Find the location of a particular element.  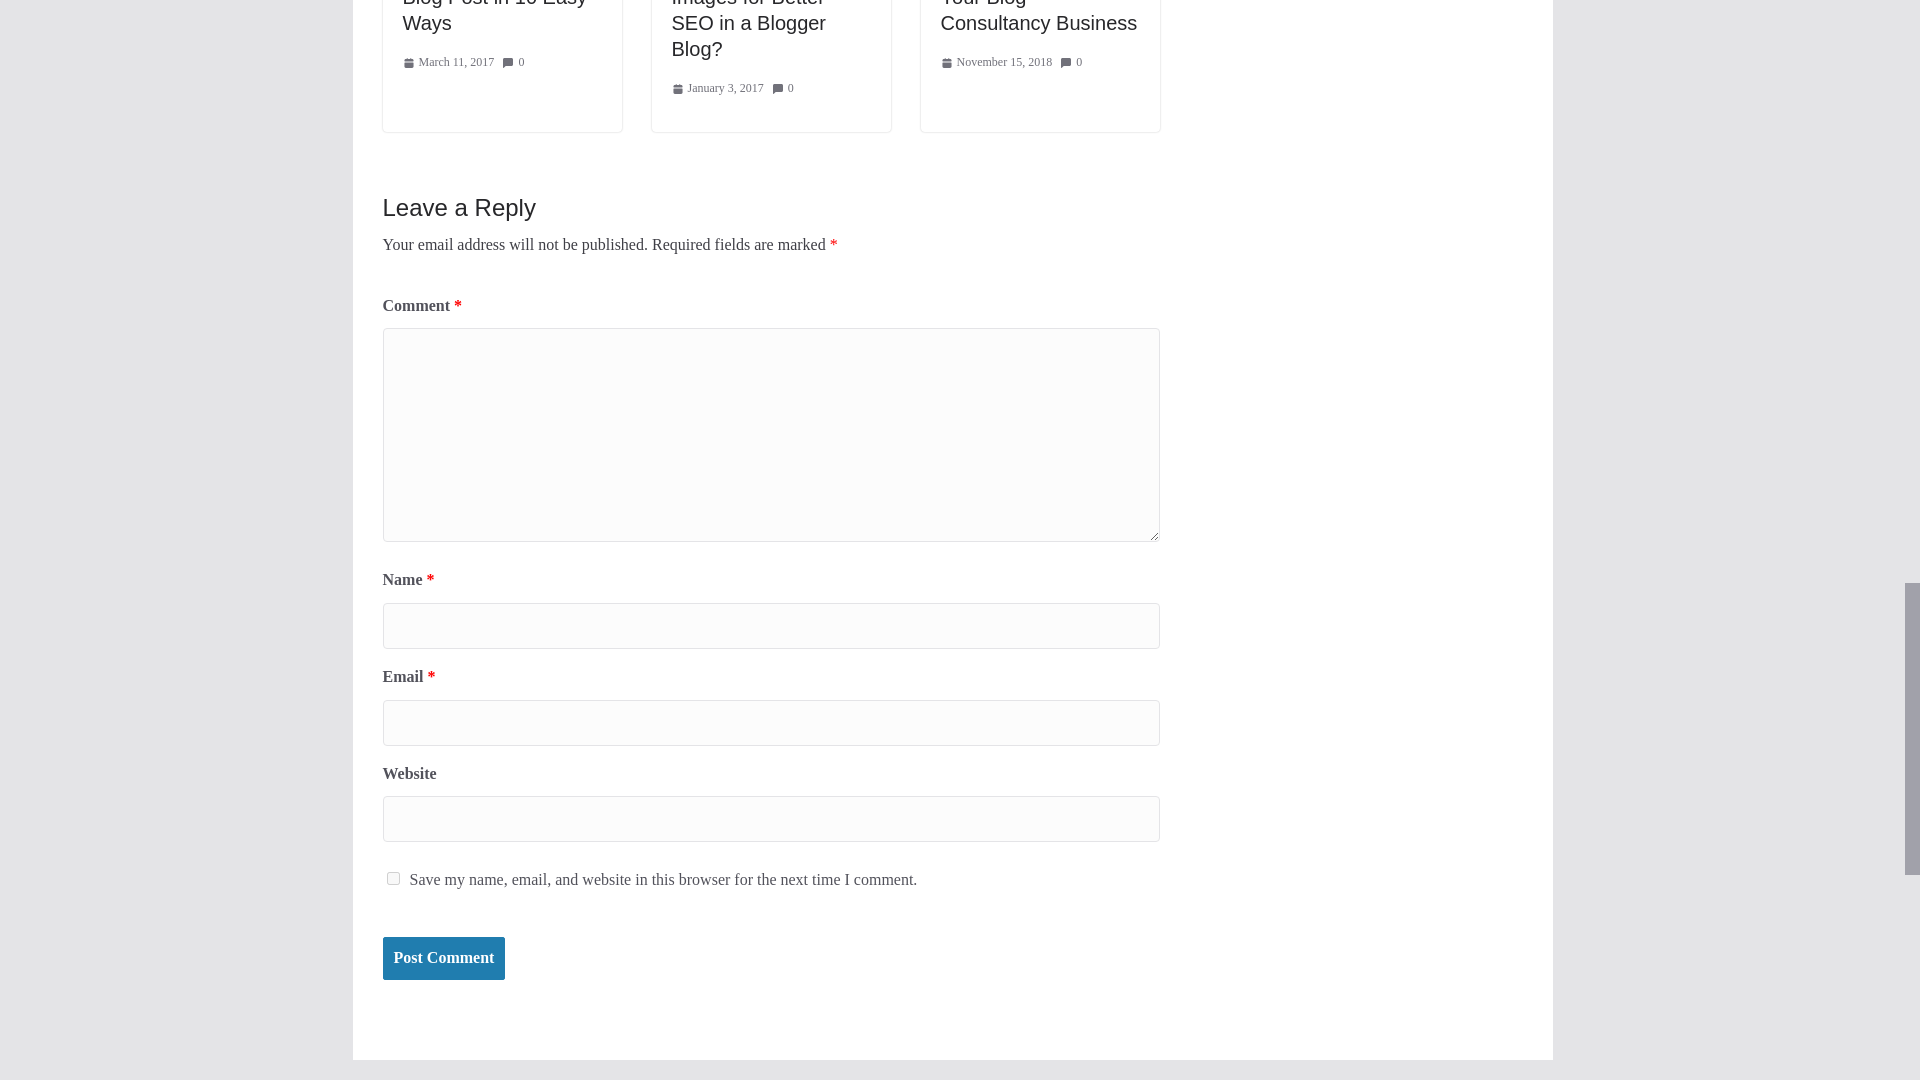

March 11, 2017 is located at coordinates (447, 62).